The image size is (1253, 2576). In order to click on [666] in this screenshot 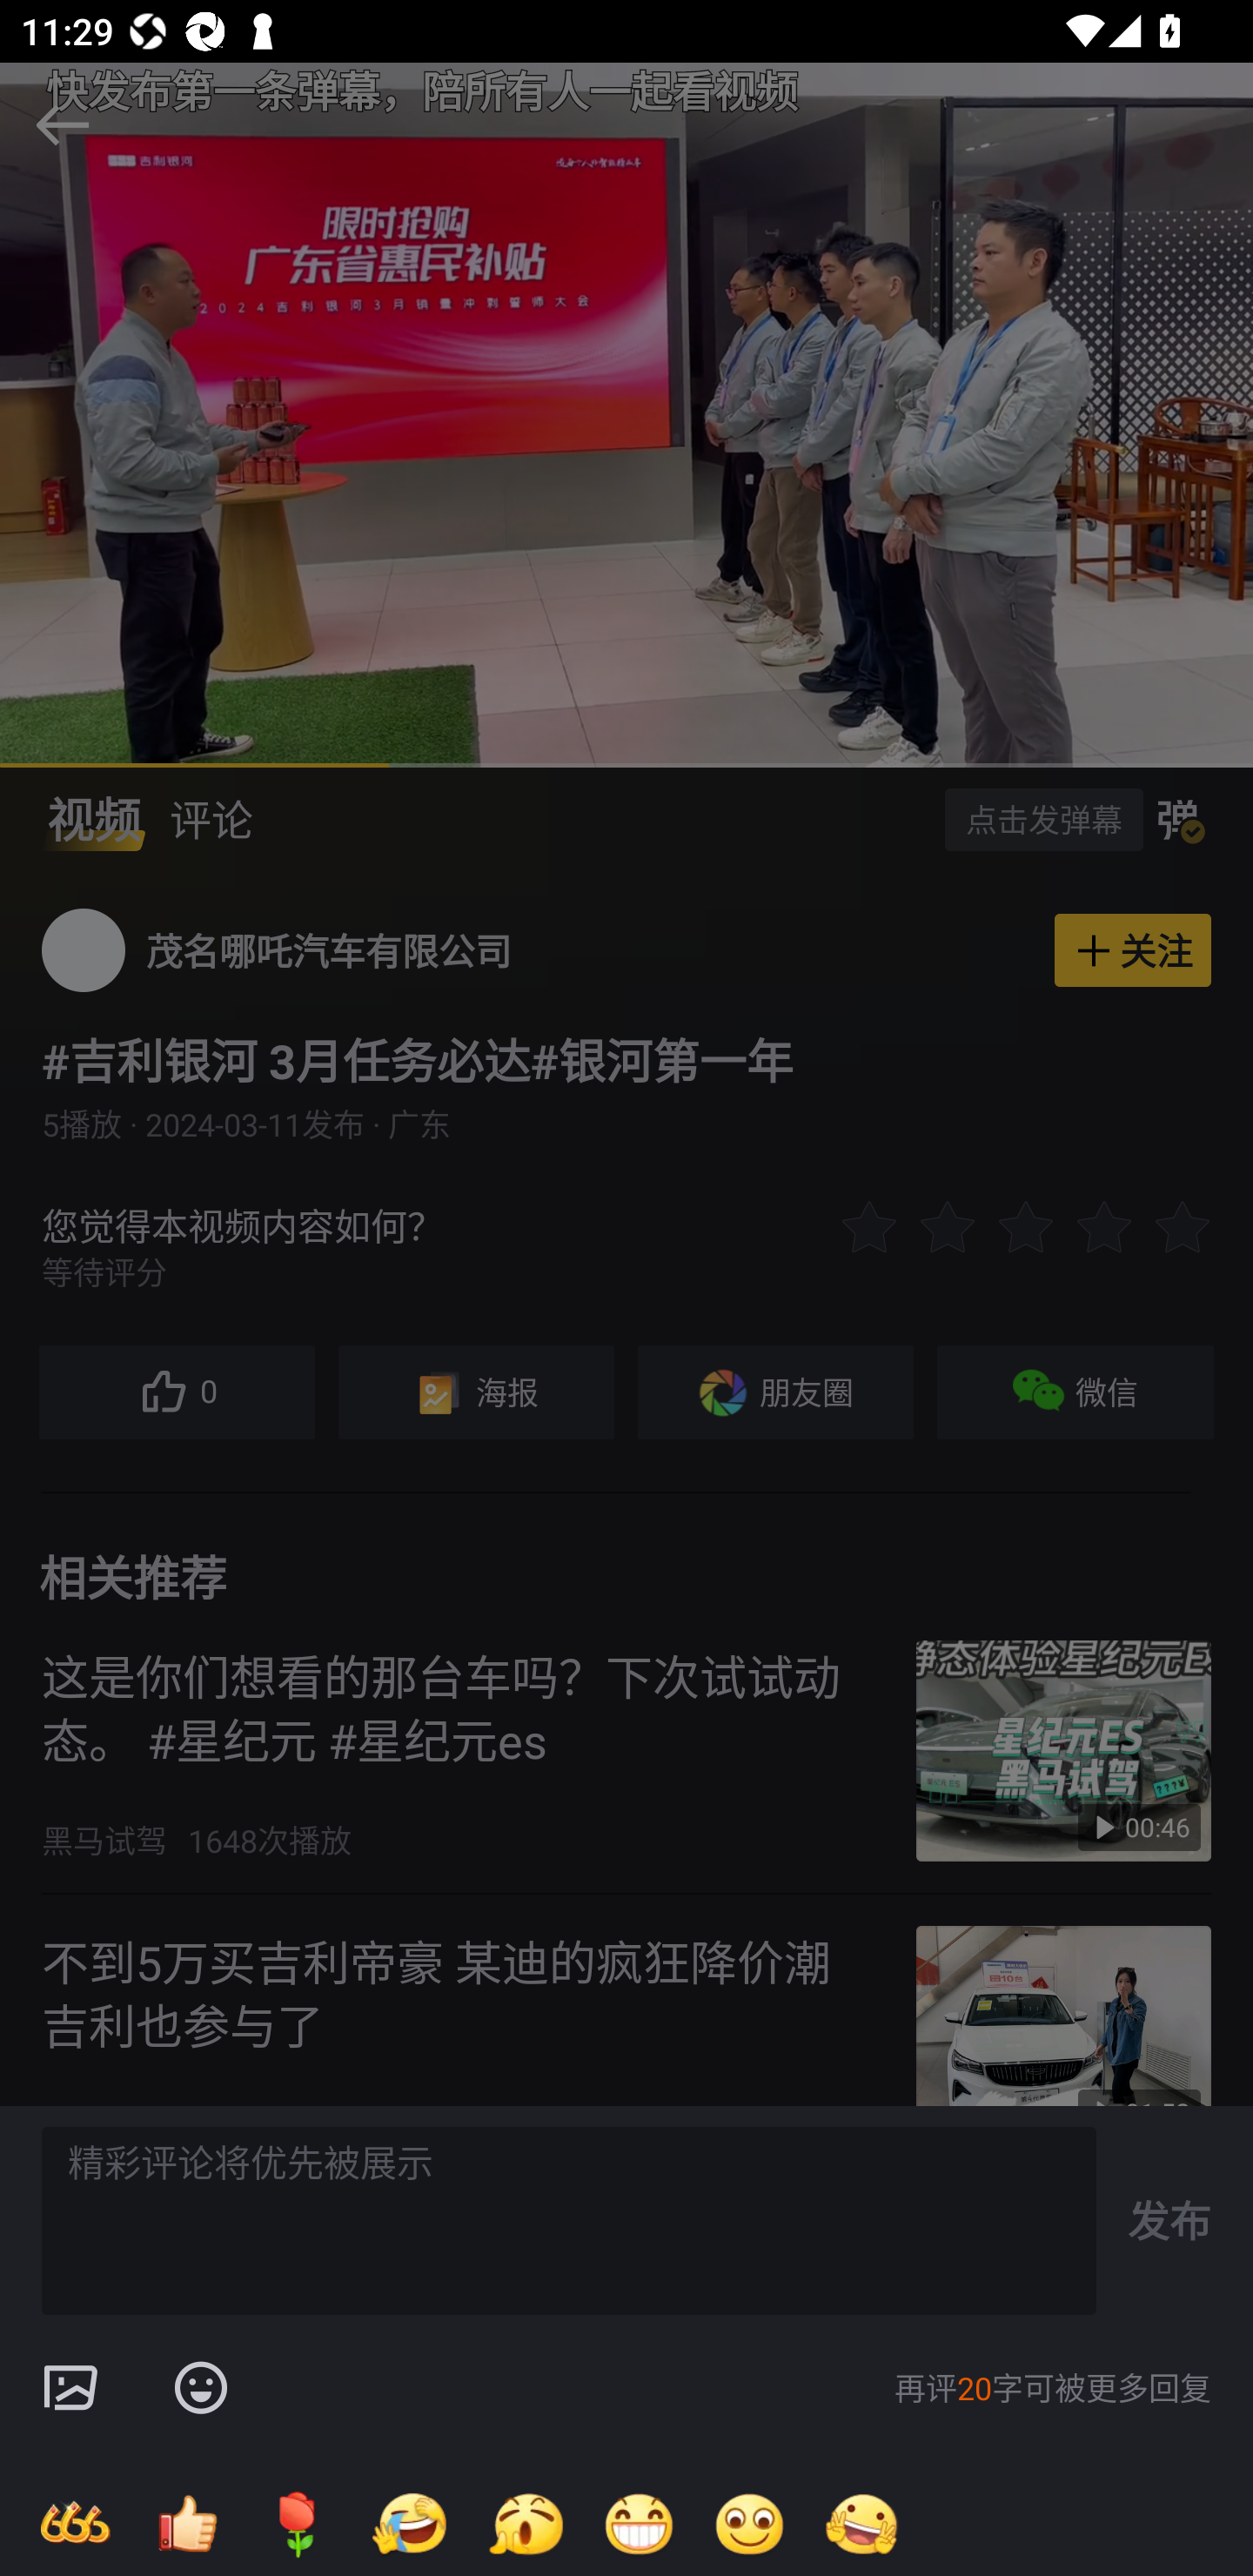, I will do `click(75, 2523)`.